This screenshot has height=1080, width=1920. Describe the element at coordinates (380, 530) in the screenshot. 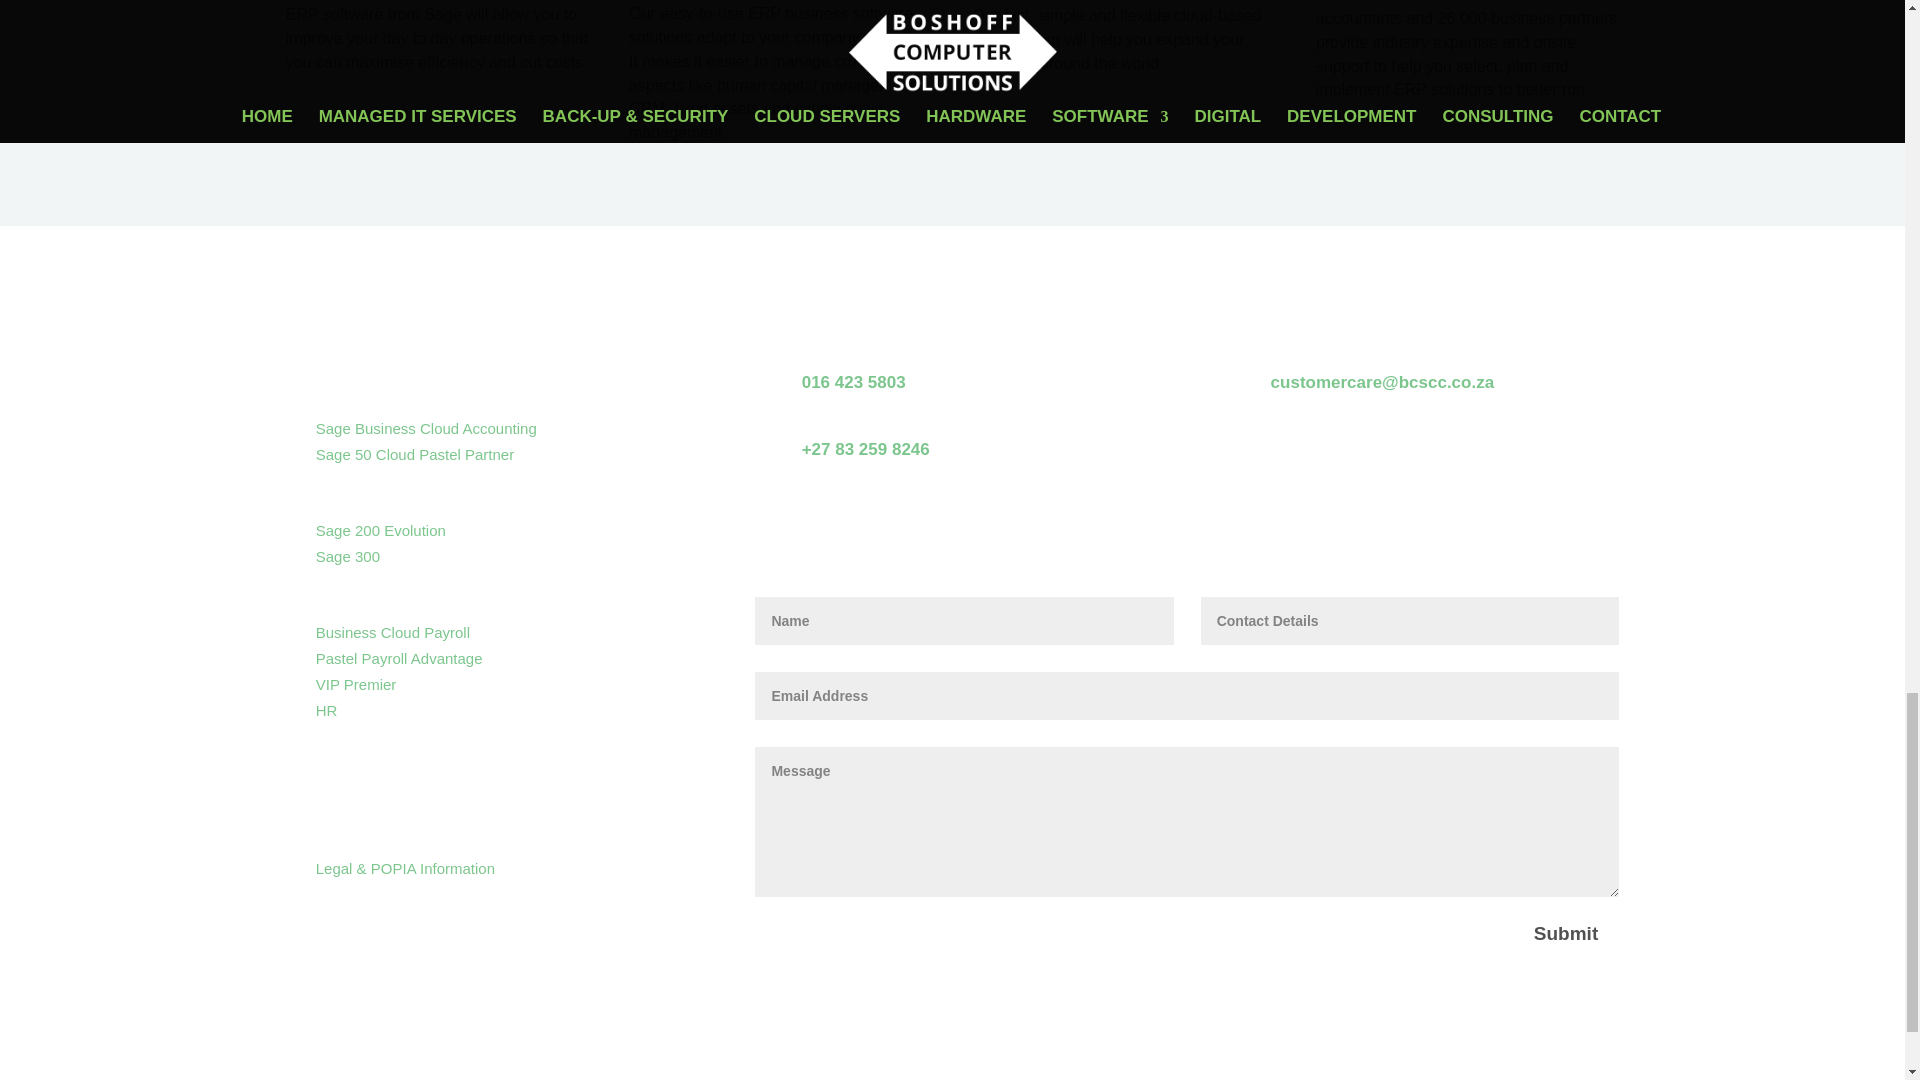

I see `Sage 200 Evolution` at that location.